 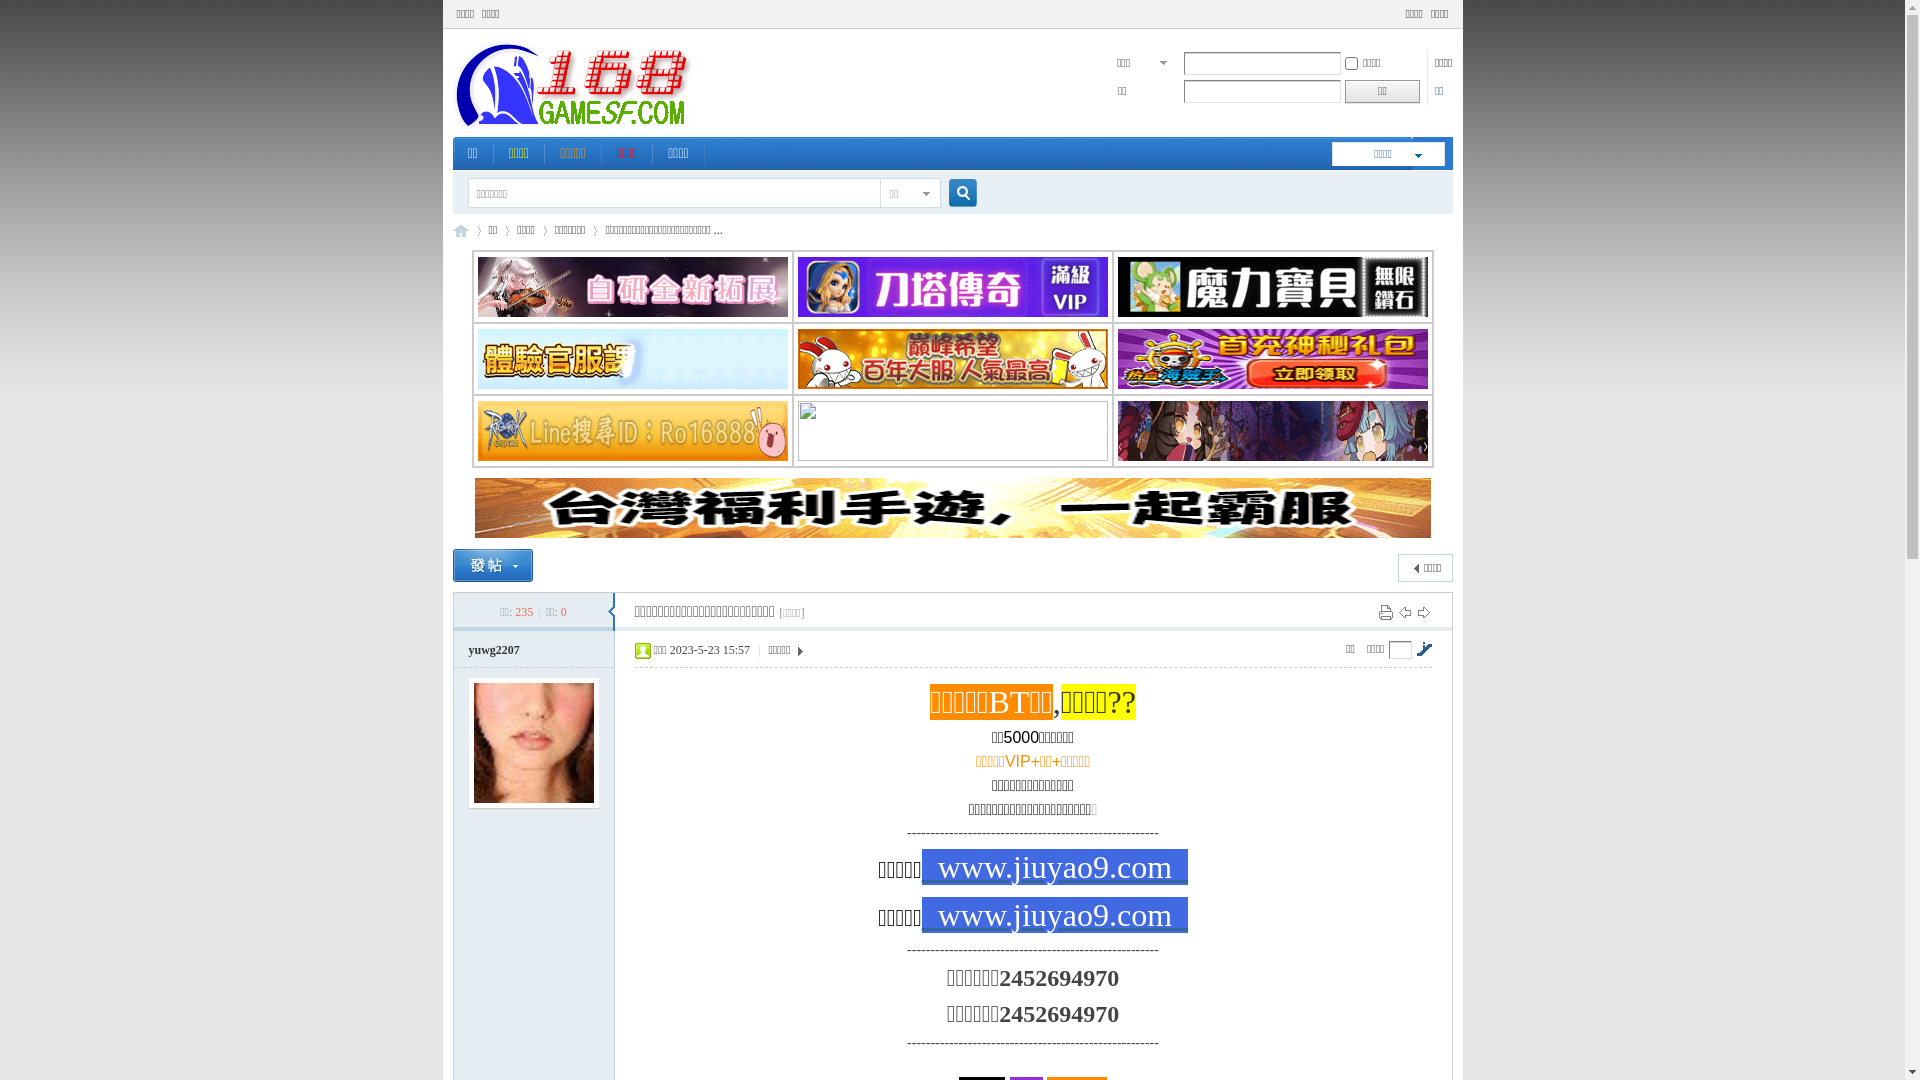 I want to click on   www.jiuyao9.com  , so click(x=1055, y=915).